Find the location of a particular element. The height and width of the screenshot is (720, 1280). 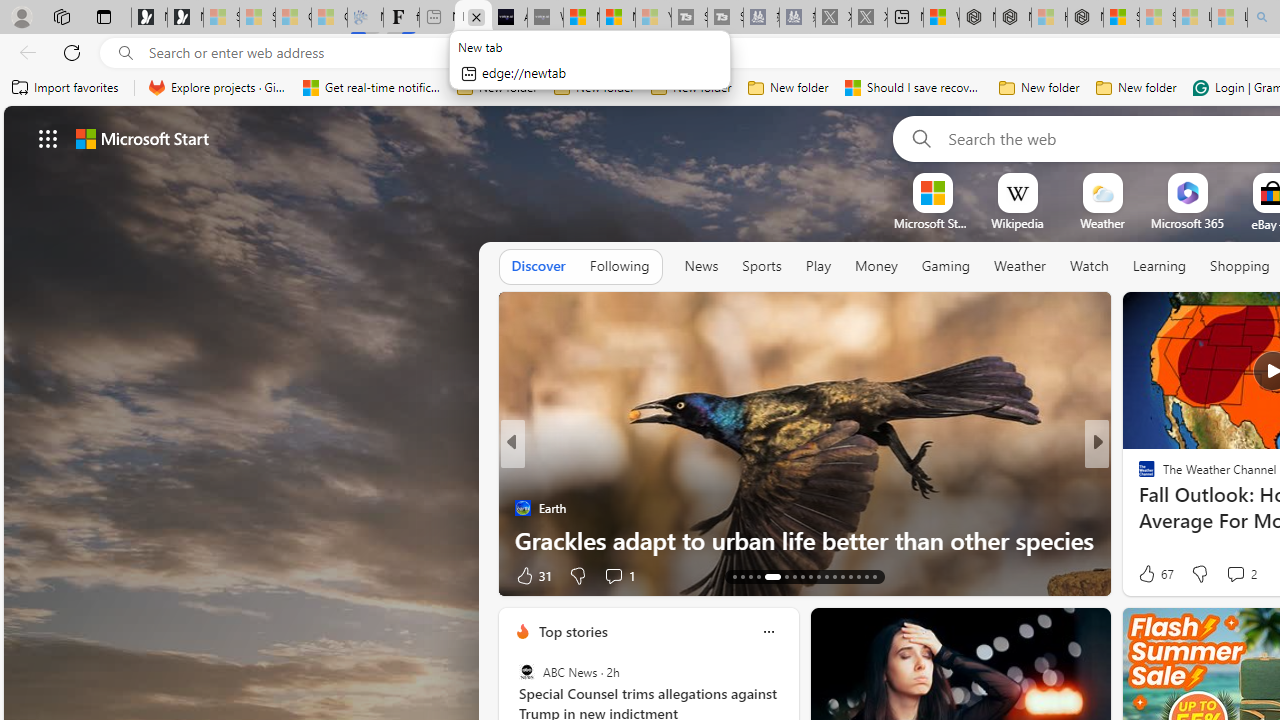

Microsoft 365 is located at coordinates (1186, 223).